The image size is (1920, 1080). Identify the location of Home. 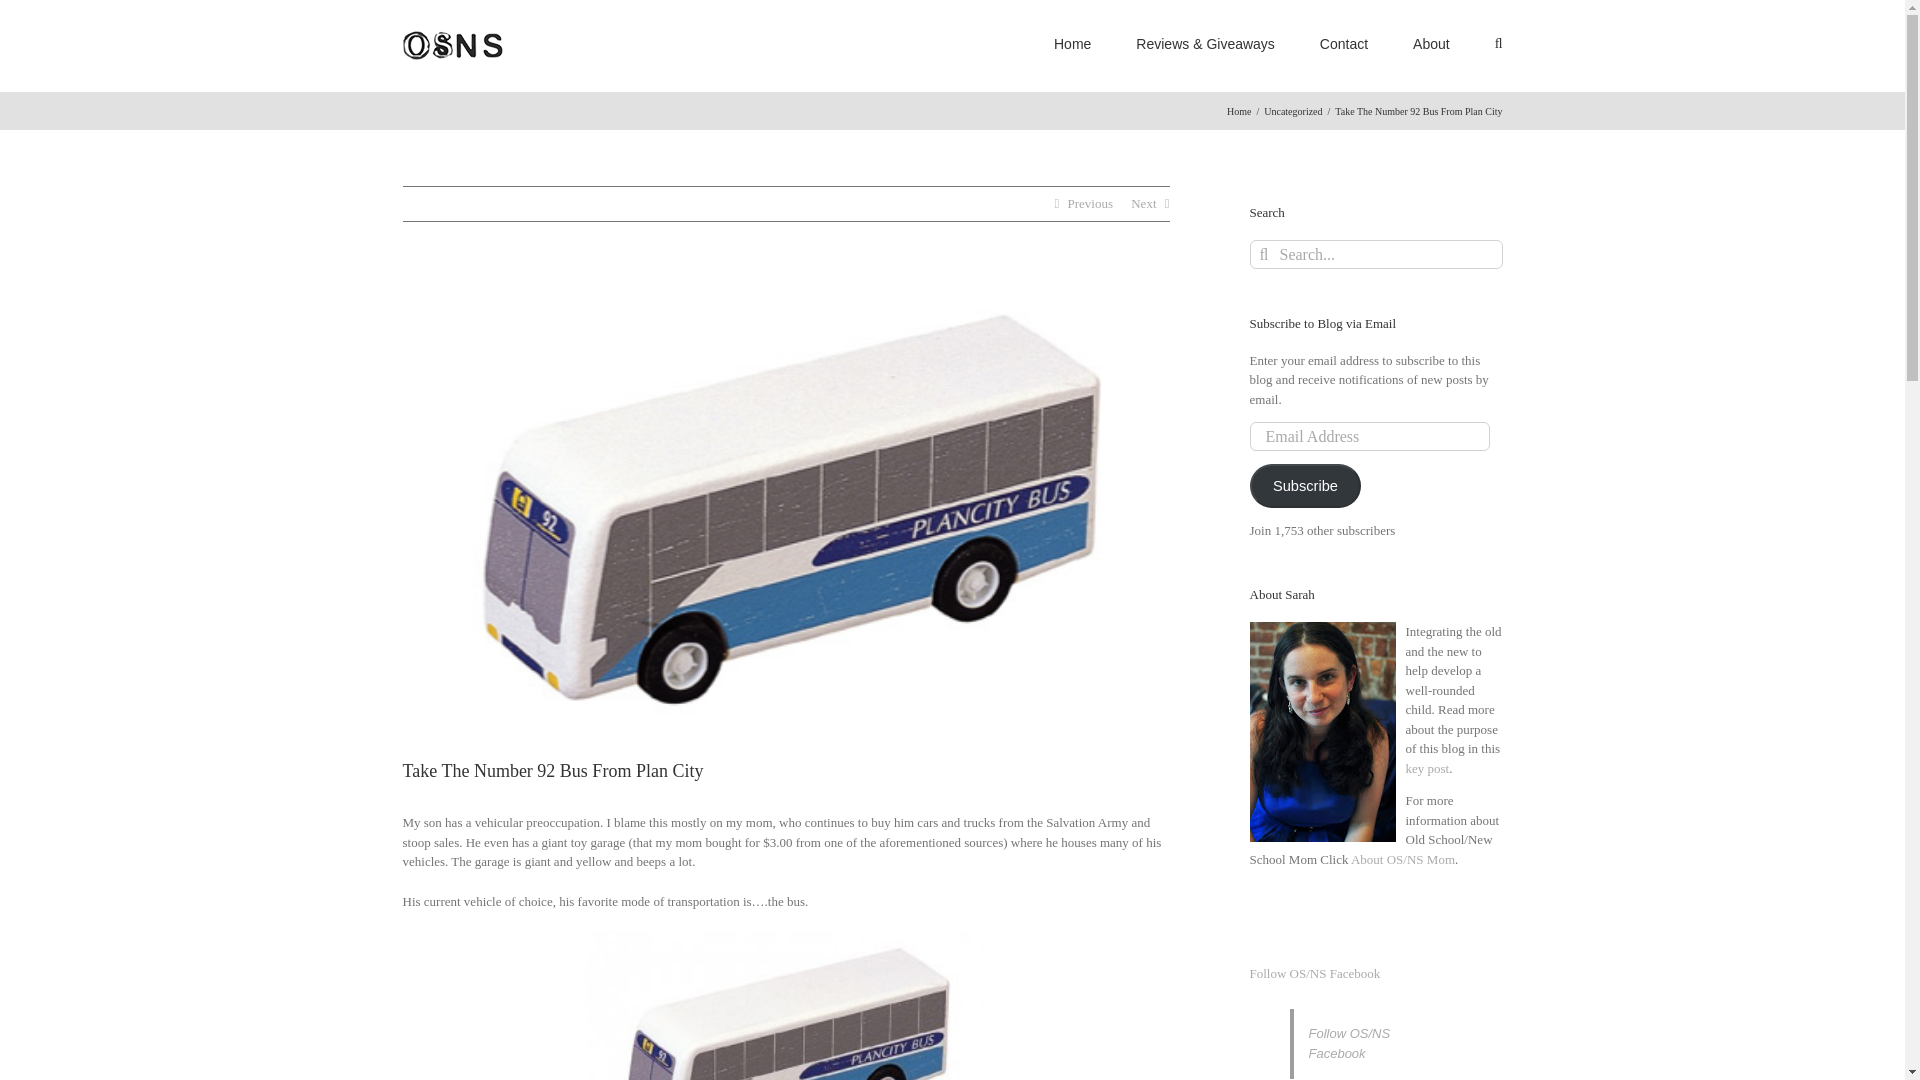
(1238, 110).